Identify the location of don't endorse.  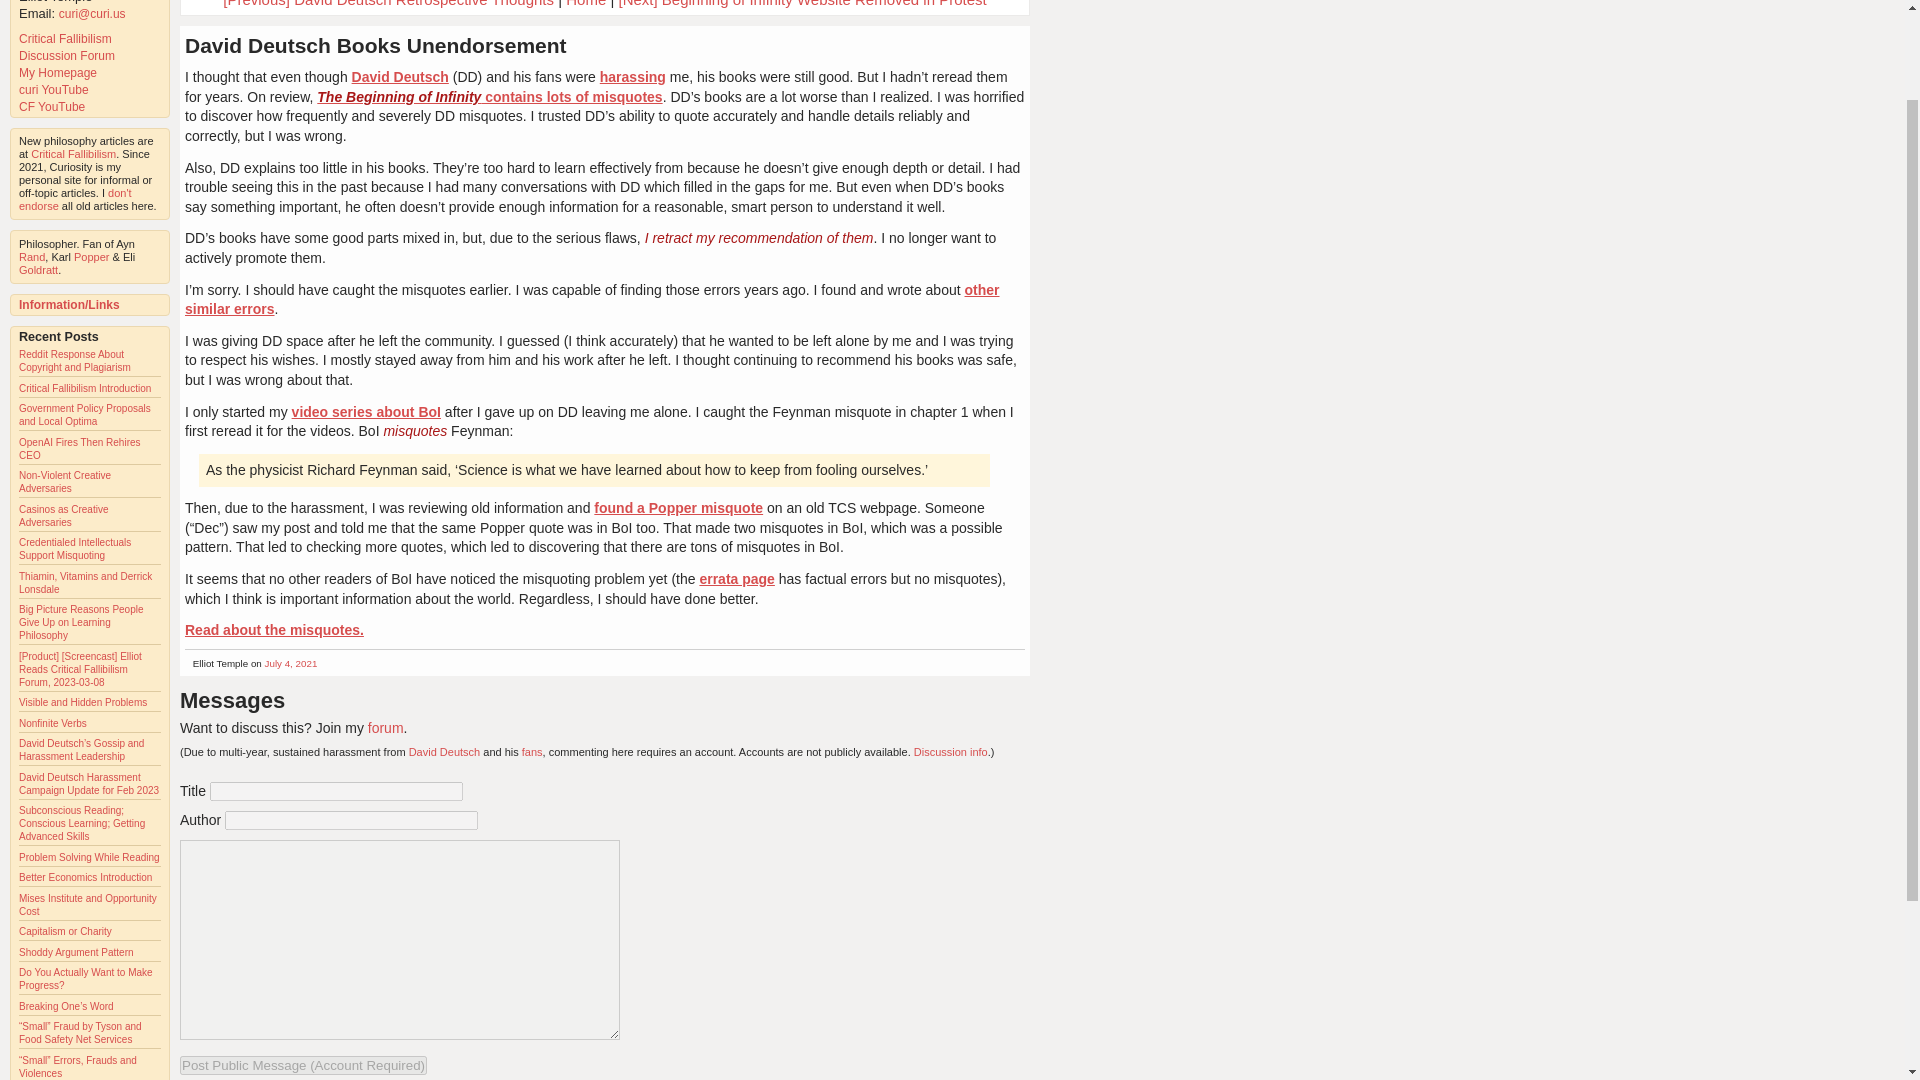
(76, 198).